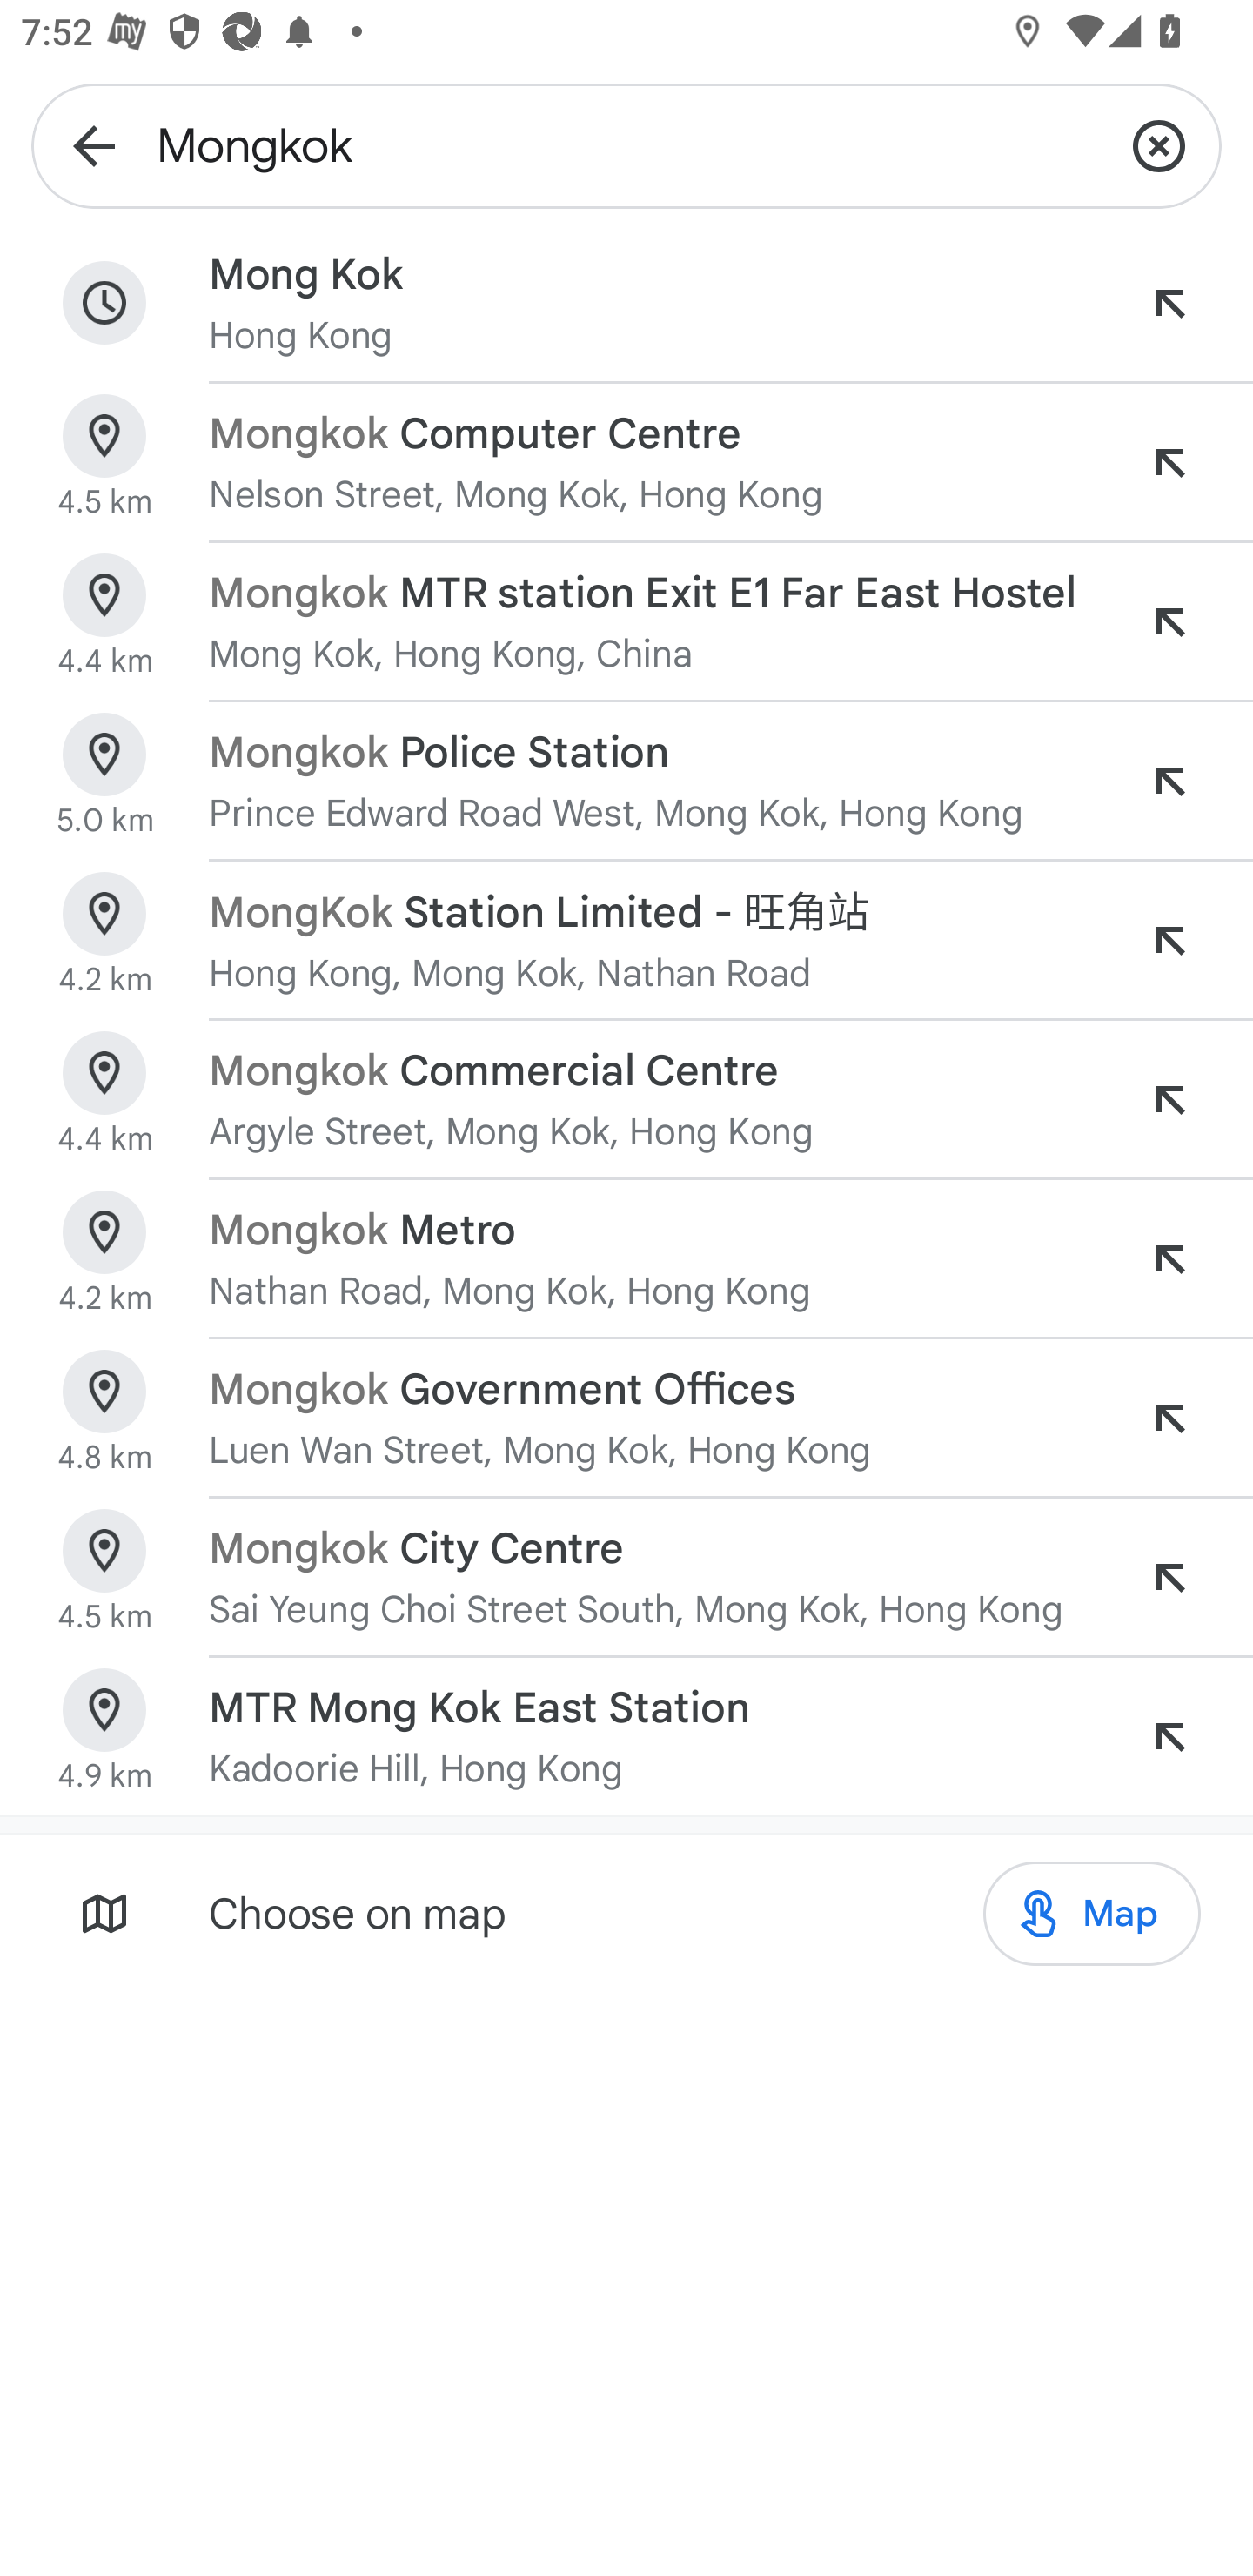  I want to click on Clear, so click(1159, 144).